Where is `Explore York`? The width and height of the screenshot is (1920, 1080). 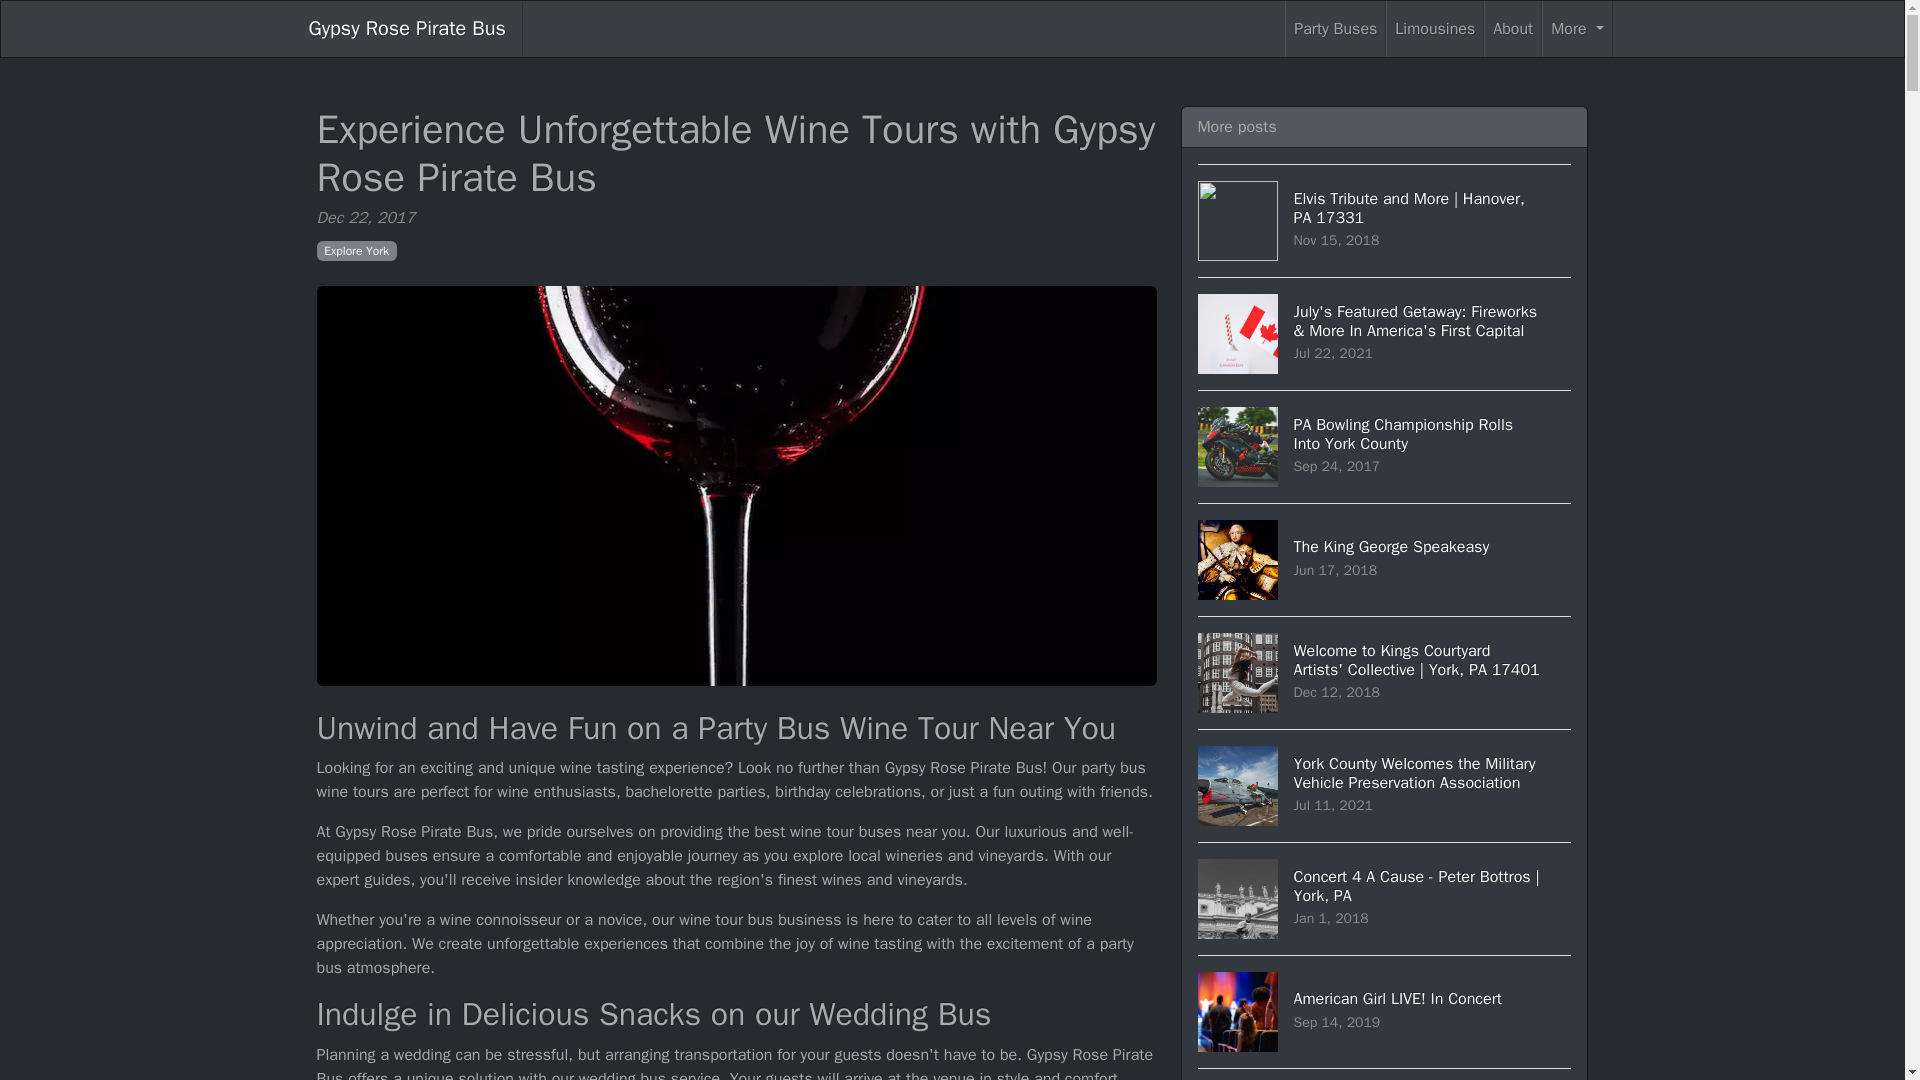 Explore York is located at coordinates (356, 250).